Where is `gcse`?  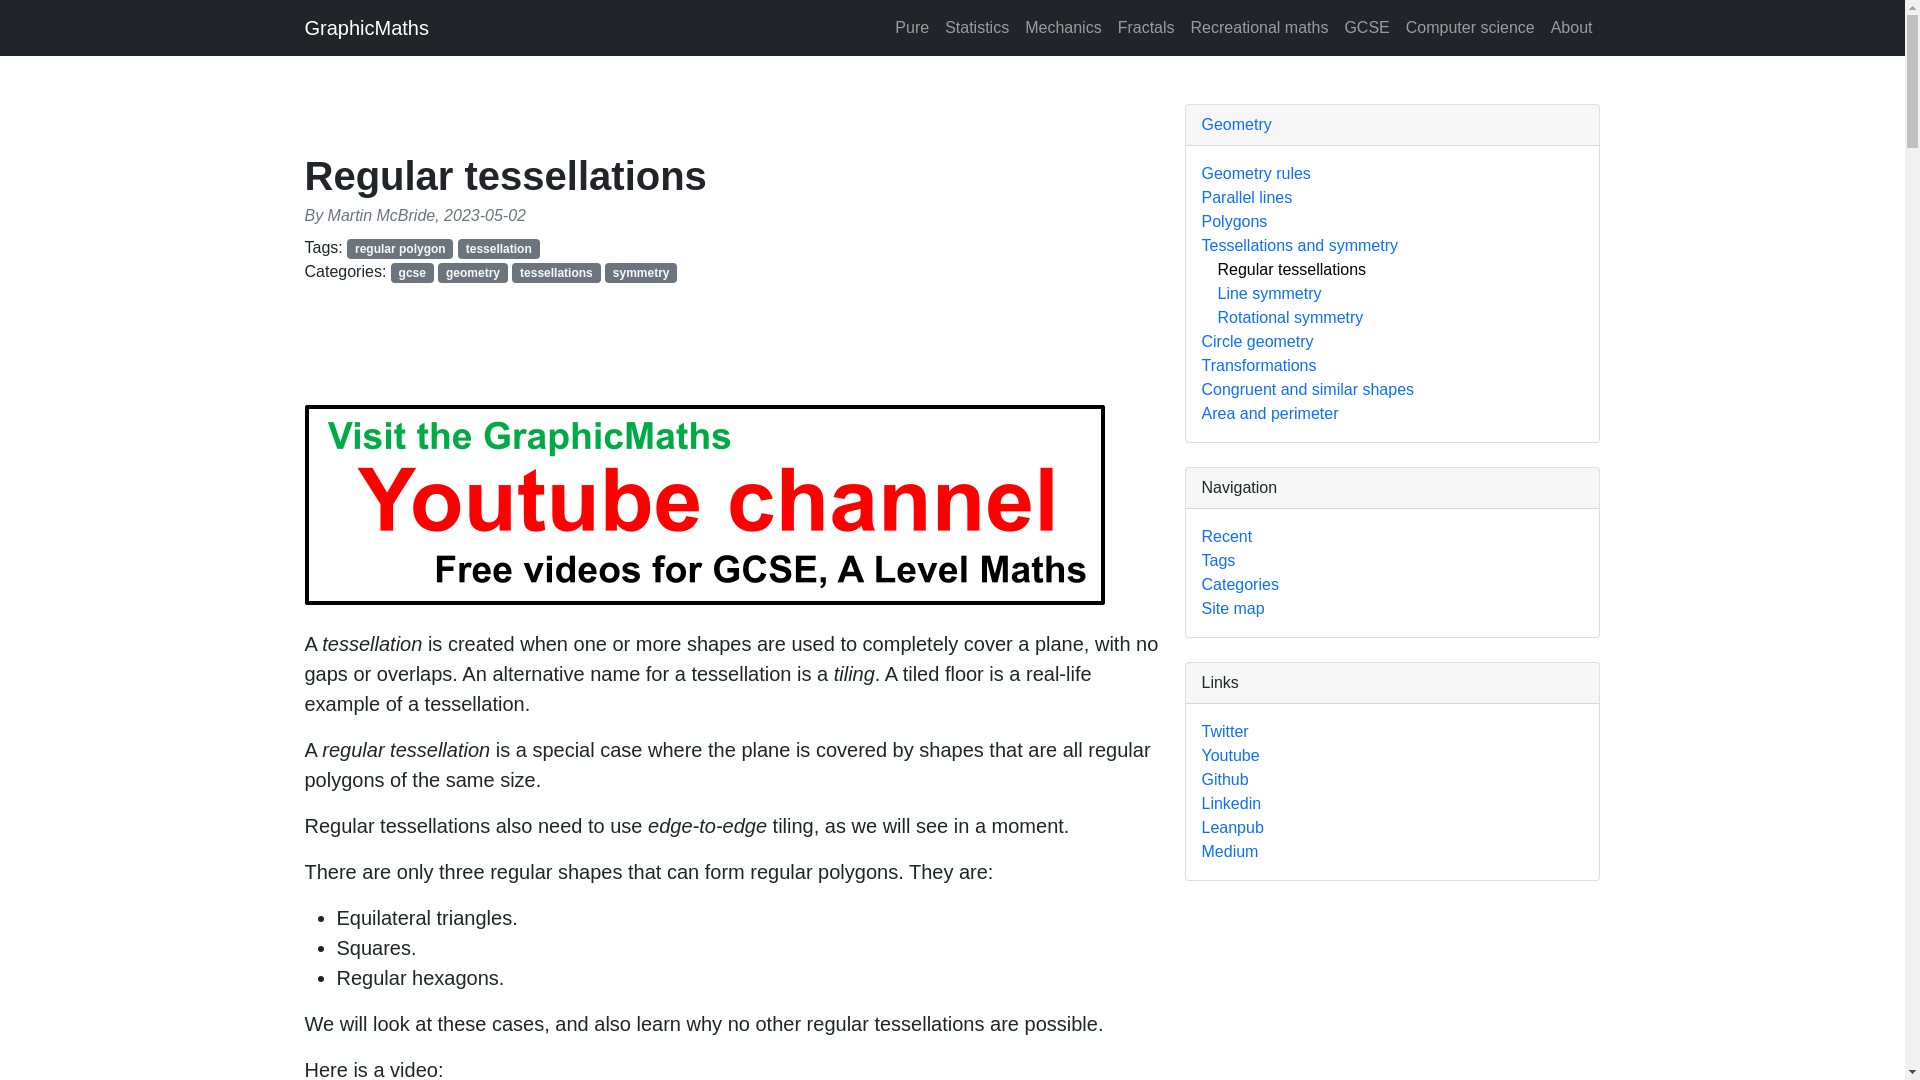
gcse is located at coordinates (412, 272).